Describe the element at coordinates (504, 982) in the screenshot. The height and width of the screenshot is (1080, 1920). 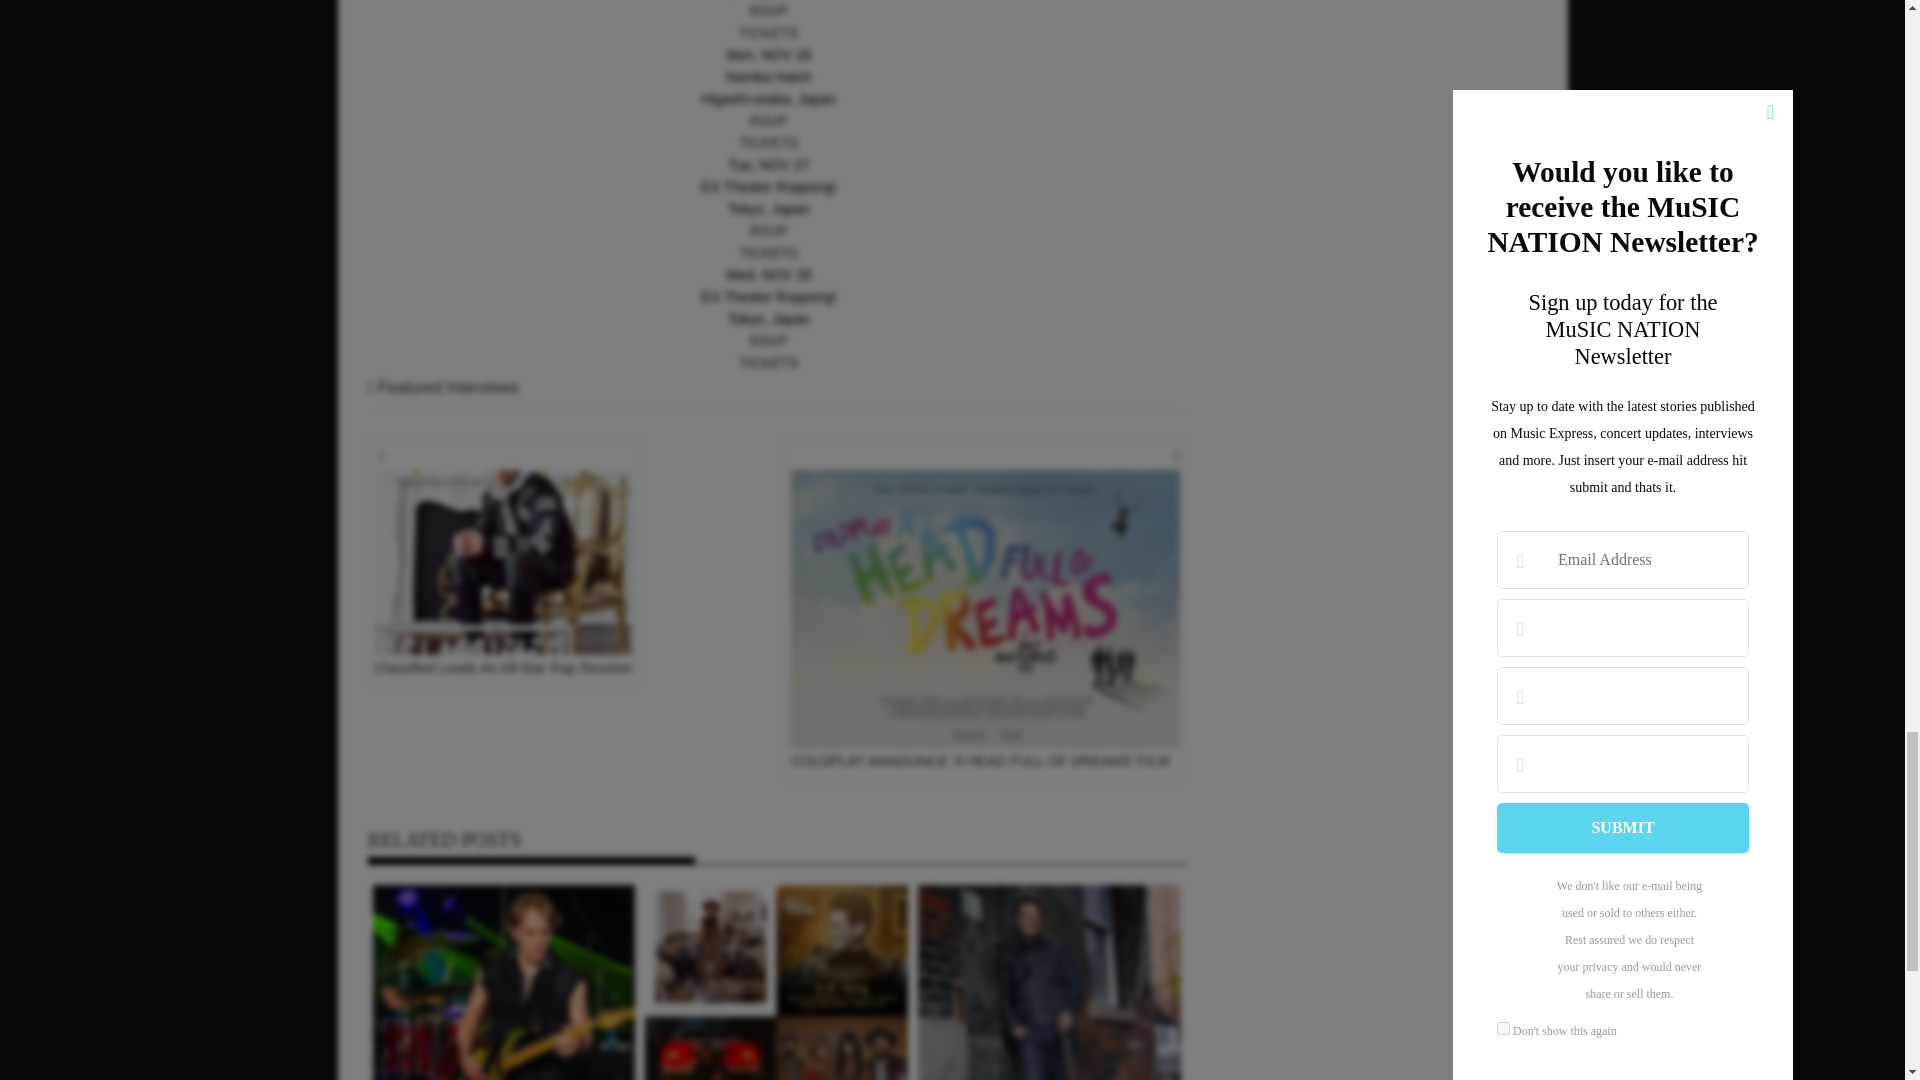
I see `New Producer Injects Life Into Honeymoon Suite Release` at that location.